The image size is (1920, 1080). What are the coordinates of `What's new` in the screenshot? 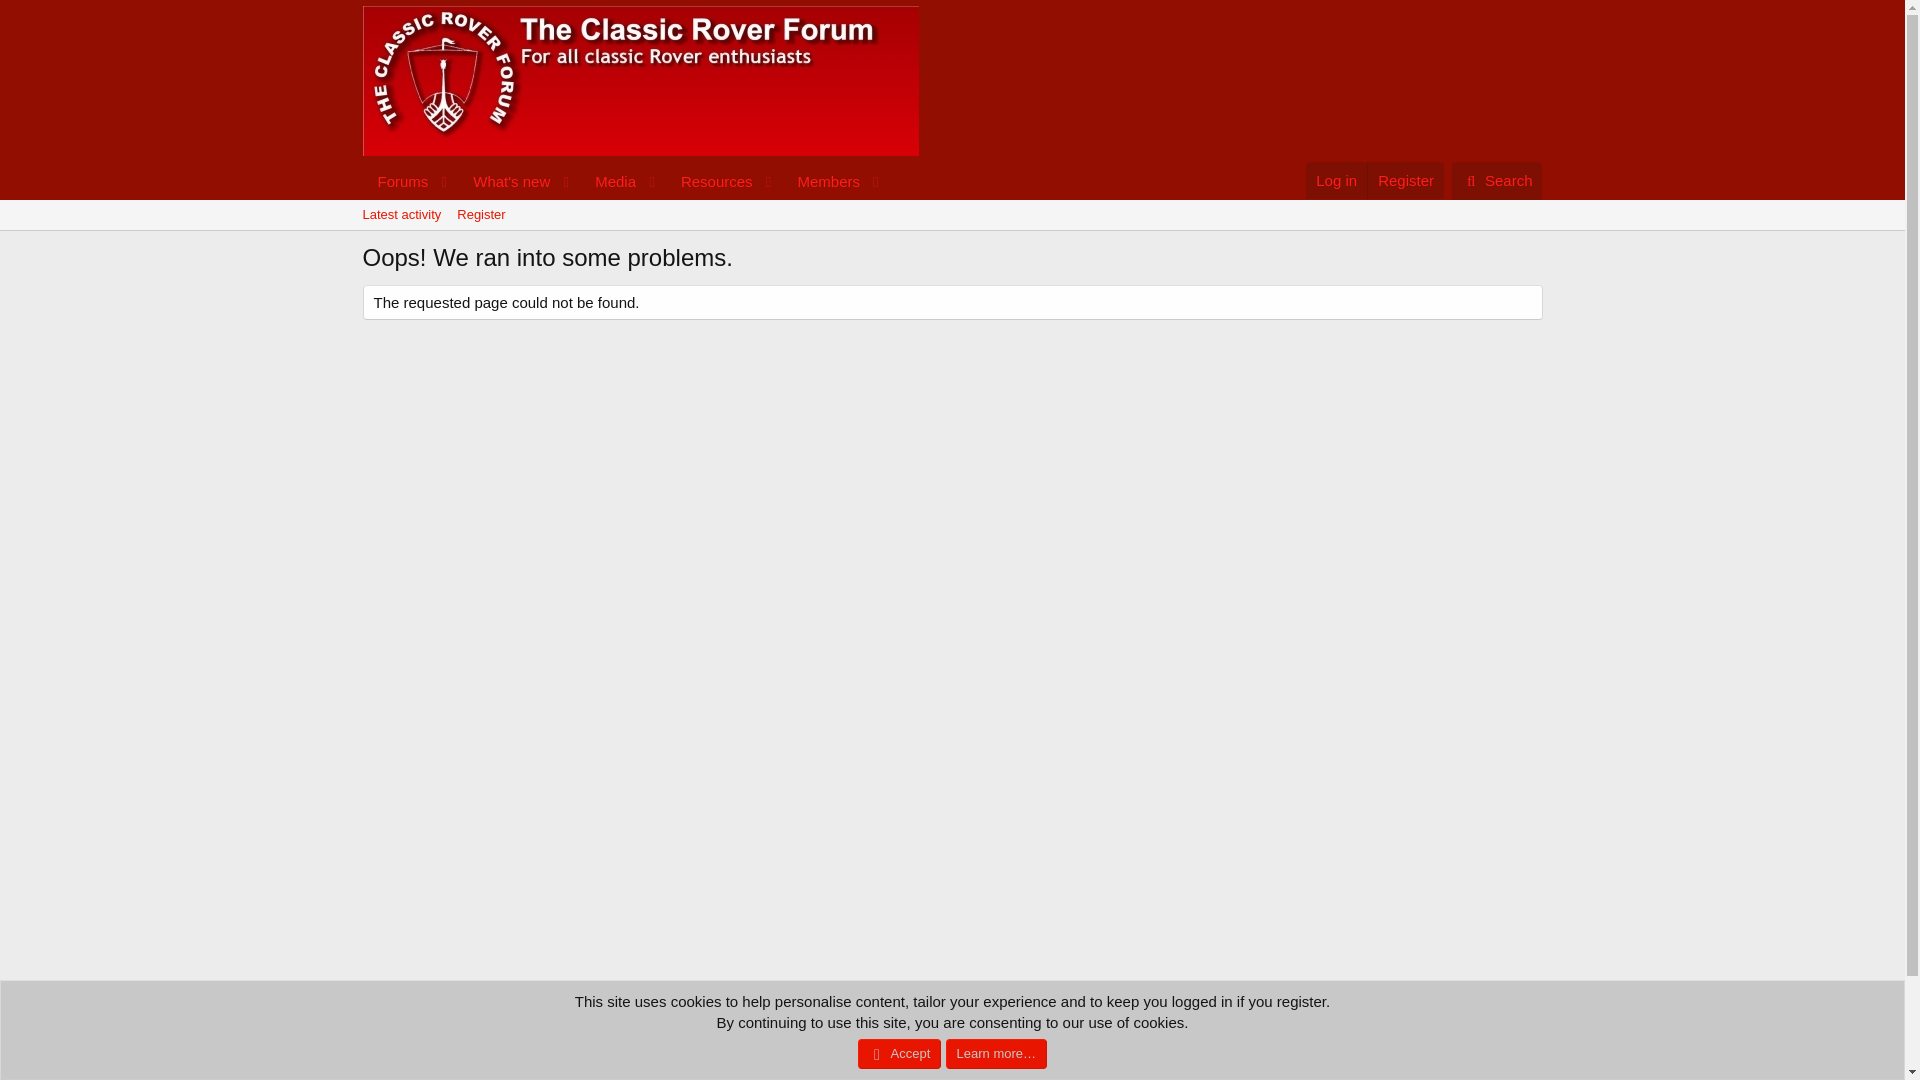 It's located at (1497, 180).